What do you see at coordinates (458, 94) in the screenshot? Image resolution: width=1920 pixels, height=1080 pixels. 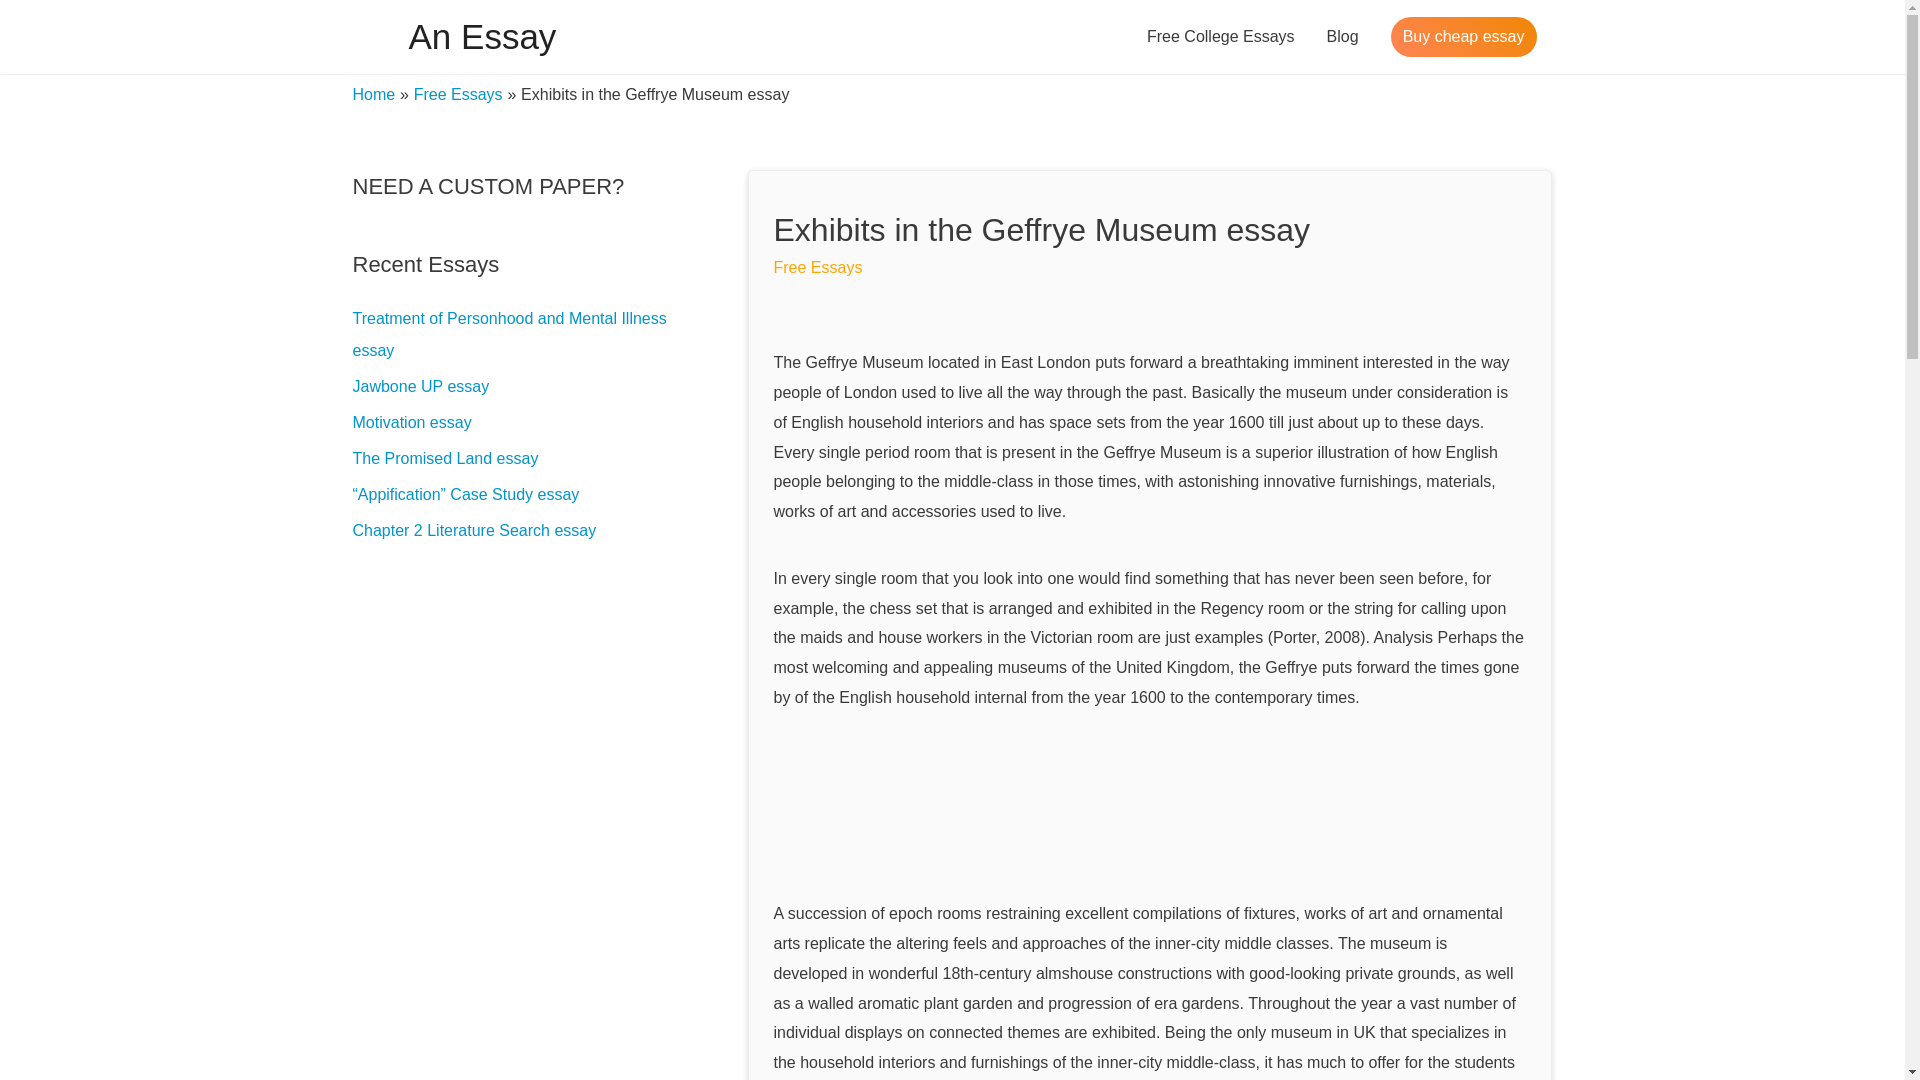 I see `Free Essays` at bounding box center [458, 94].